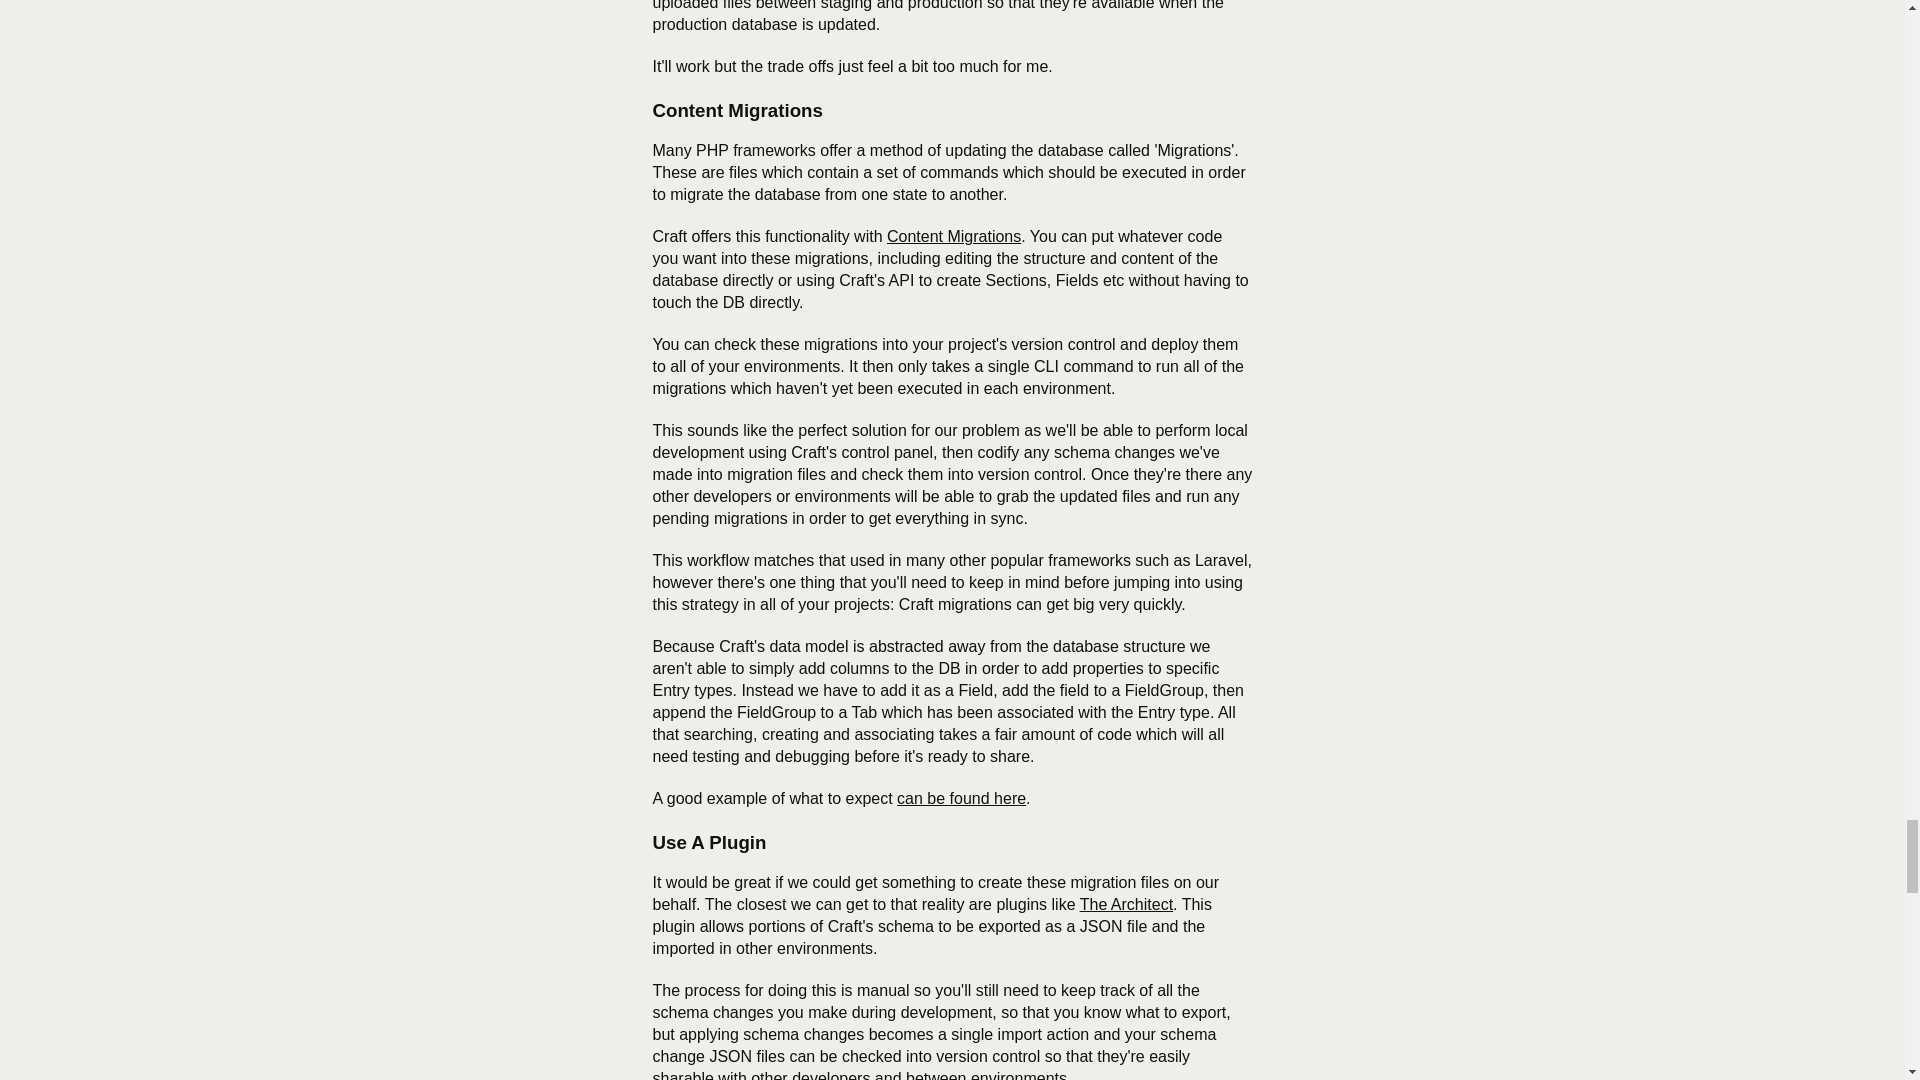 The image size is (1920, 1080). I want to click on can be found here, so click(960, 798).